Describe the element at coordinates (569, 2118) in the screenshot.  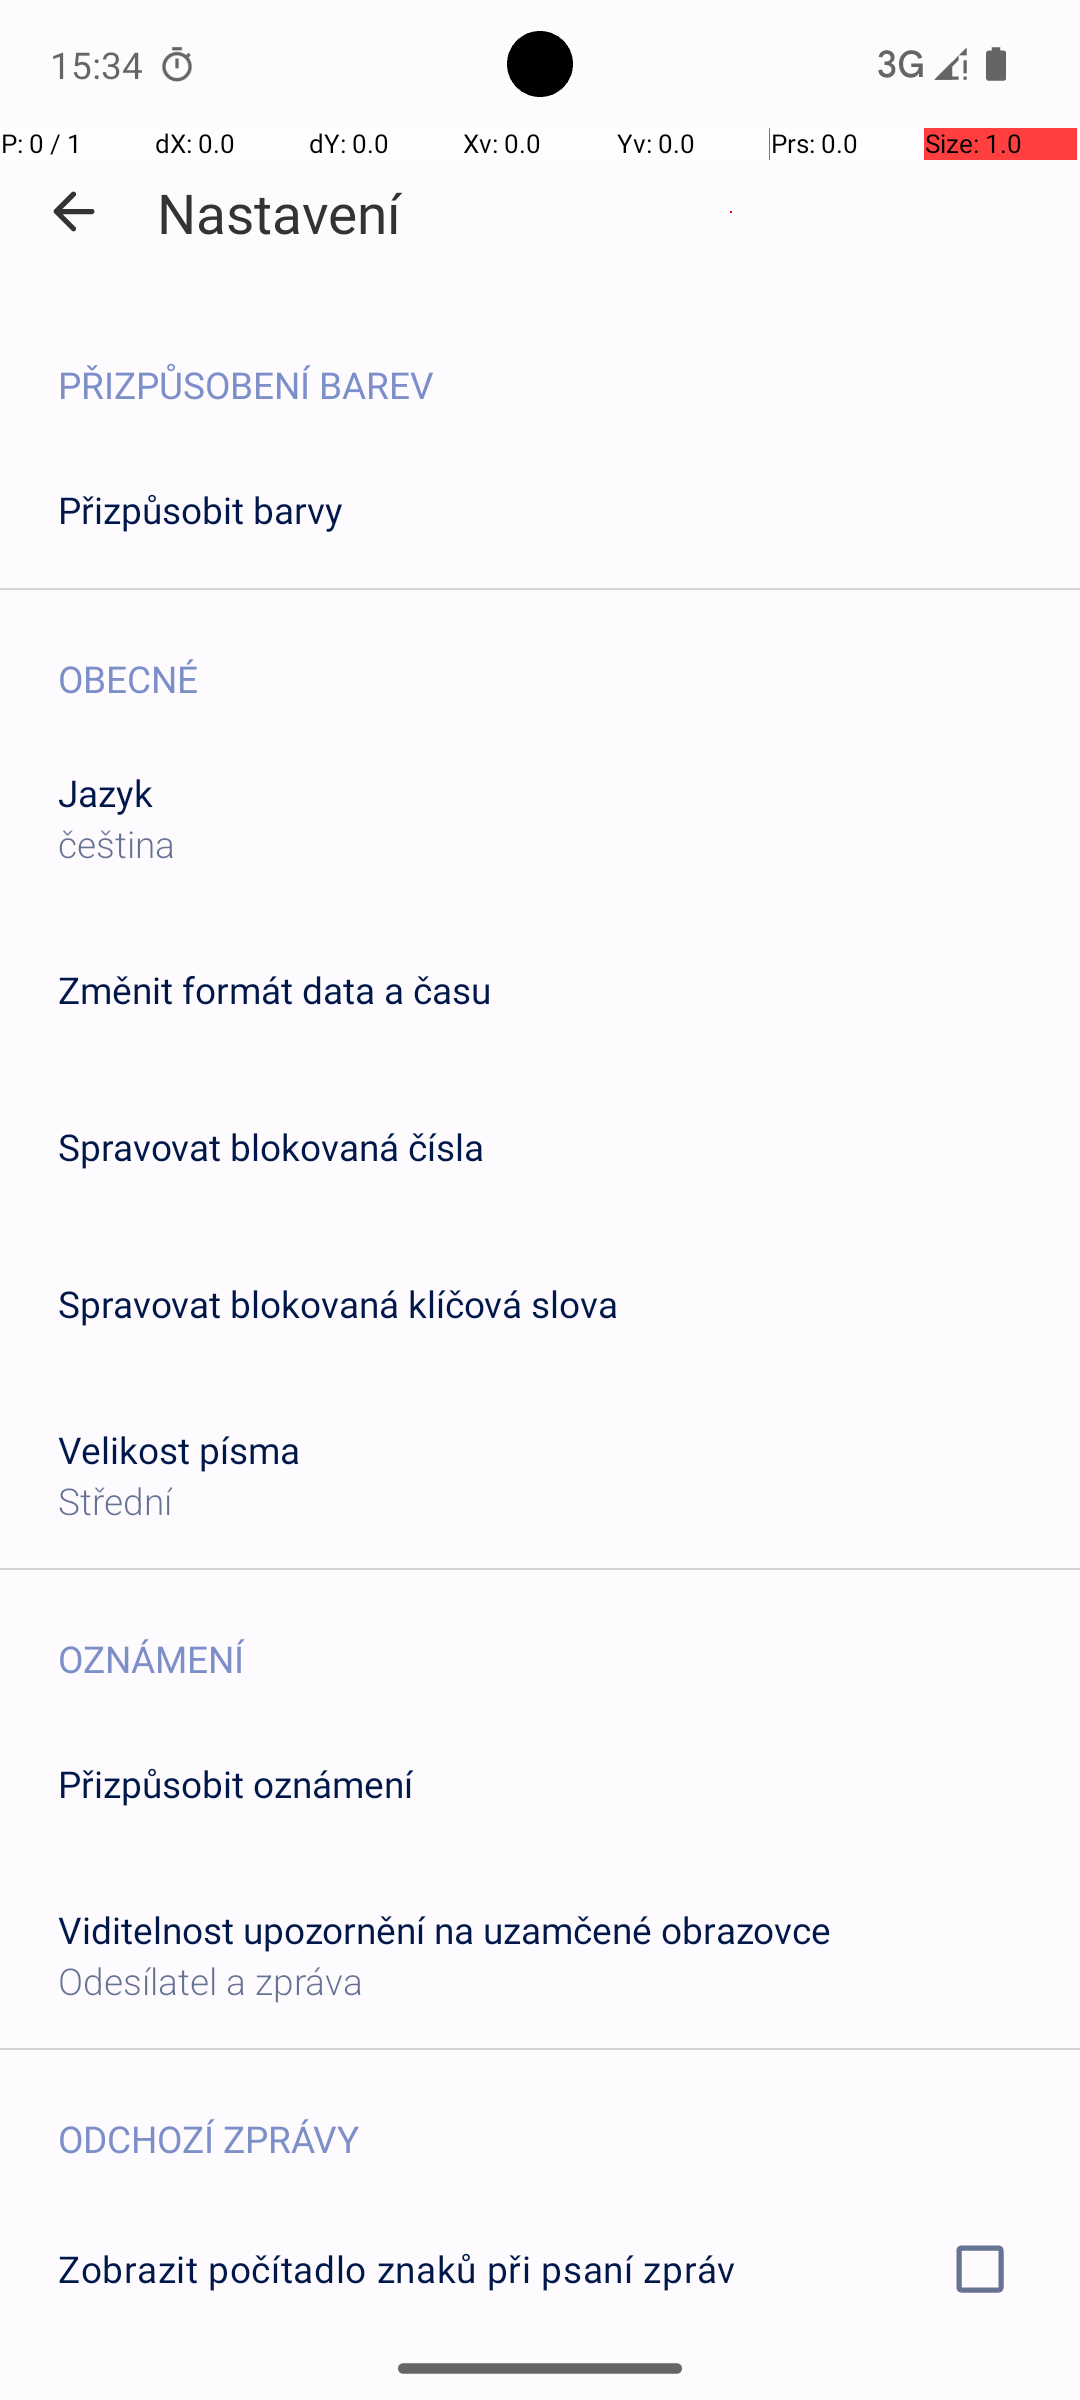
I see `ODCHOZÍ ZPRÁVY` at that location.